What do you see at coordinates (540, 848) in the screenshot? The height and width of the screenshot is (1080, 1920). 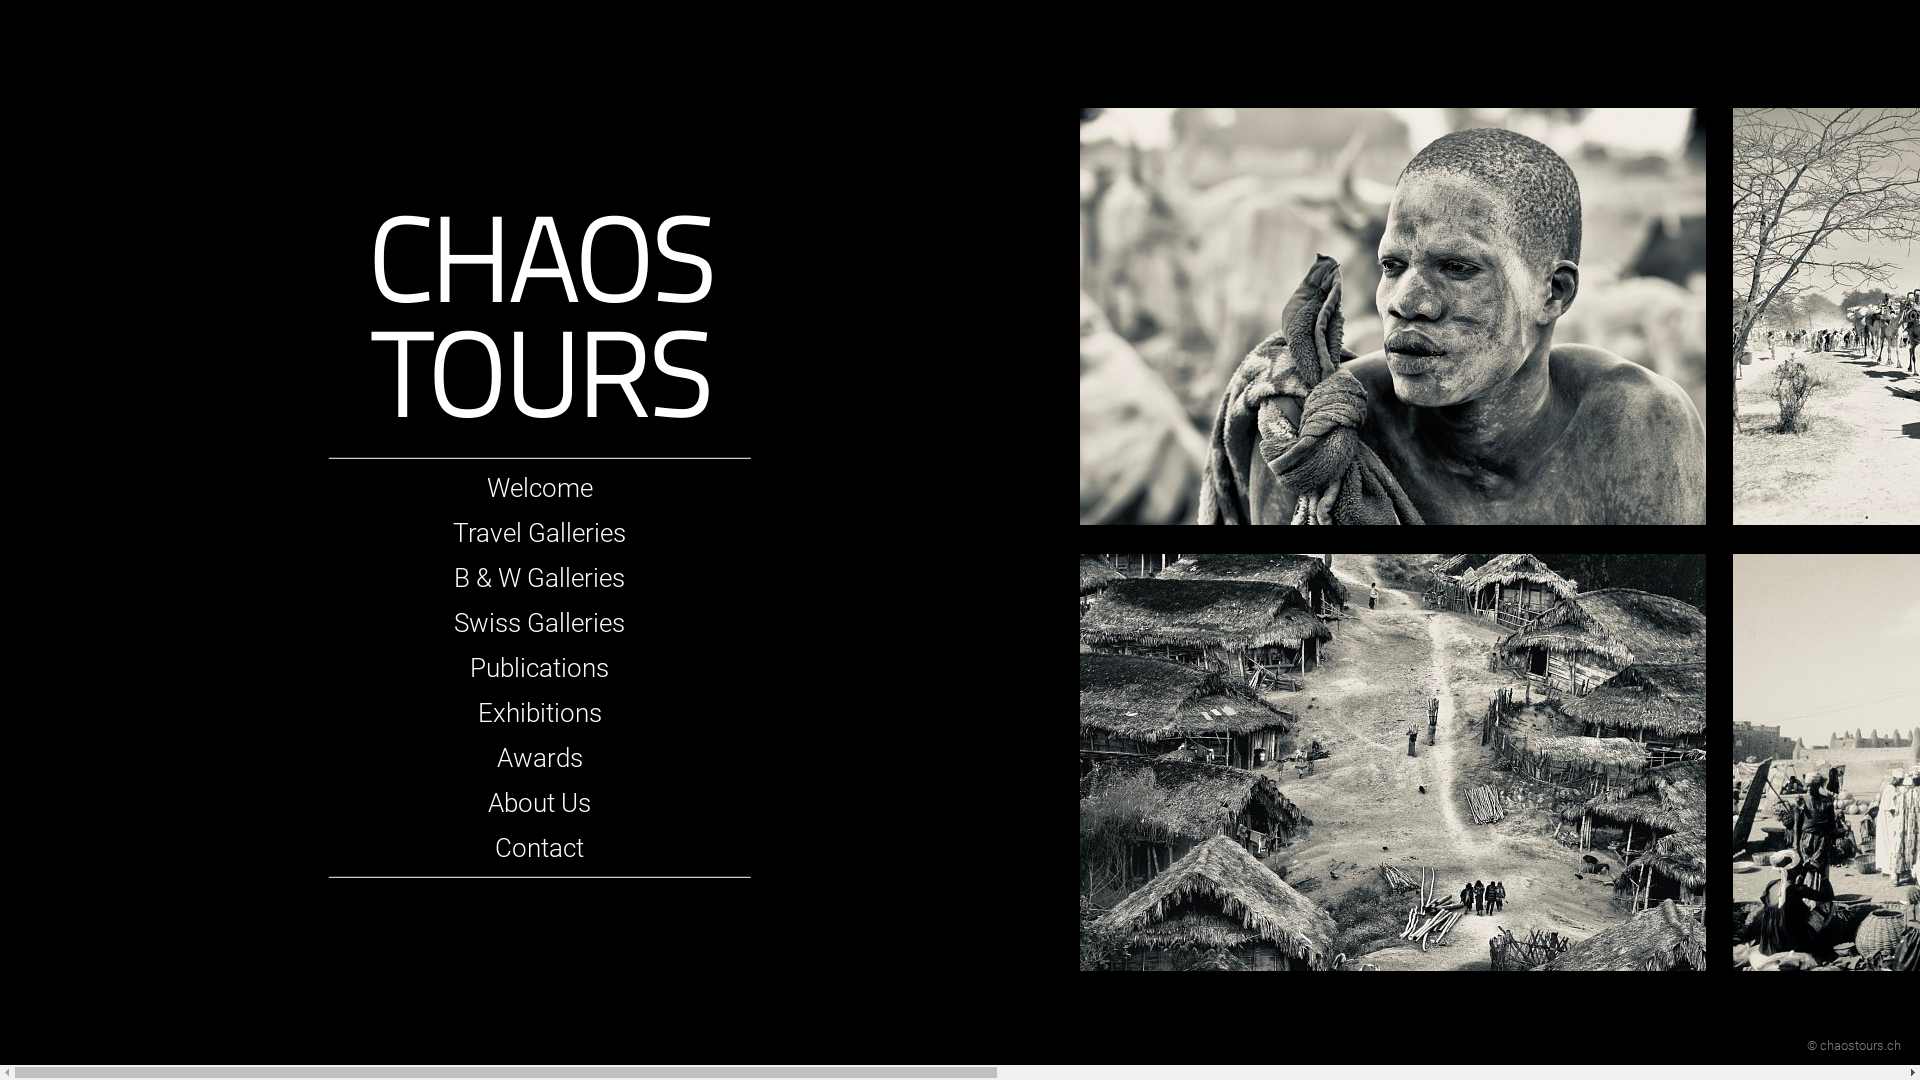 I see `Contact` at bounding box center [540, 848].